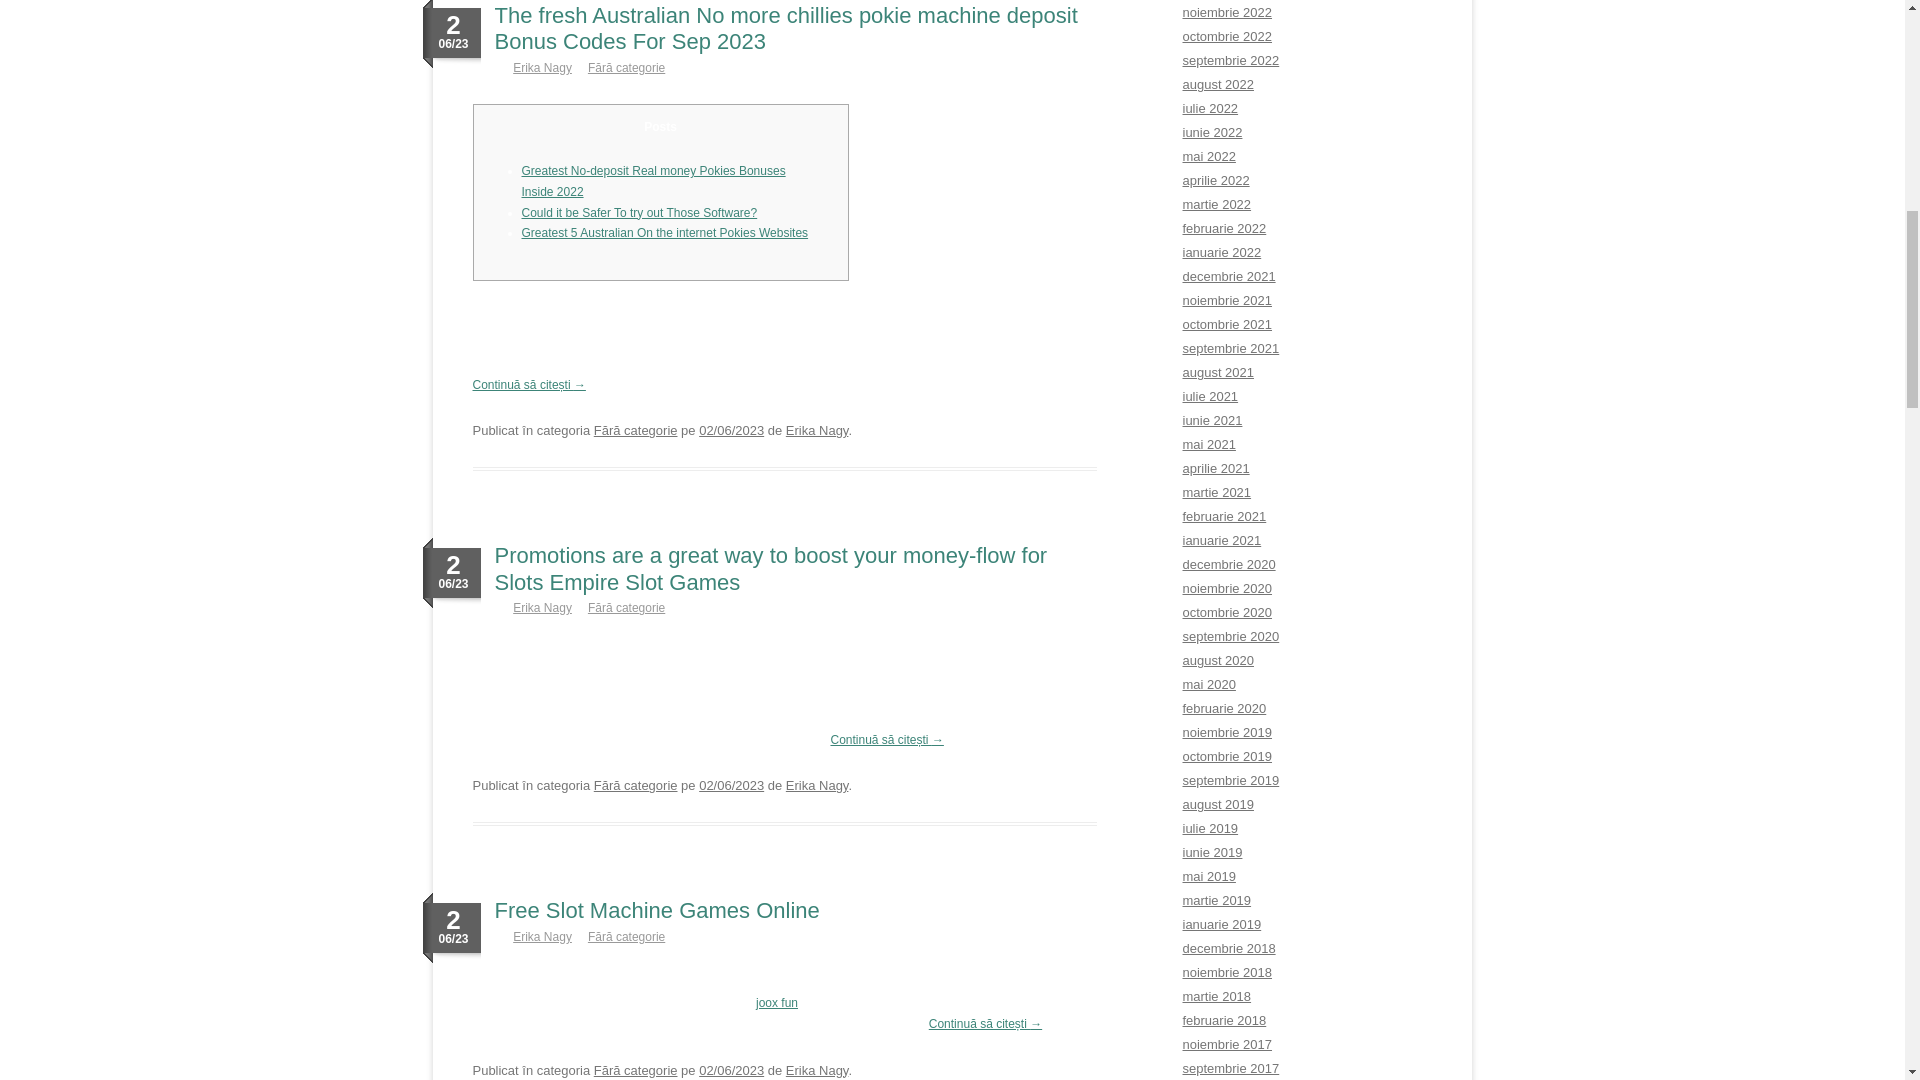  What do you see at coordinates (640, 213) in the screenshot?
I see `Could it be Safer To try out Those Software?` at bounding box center [640, 213].